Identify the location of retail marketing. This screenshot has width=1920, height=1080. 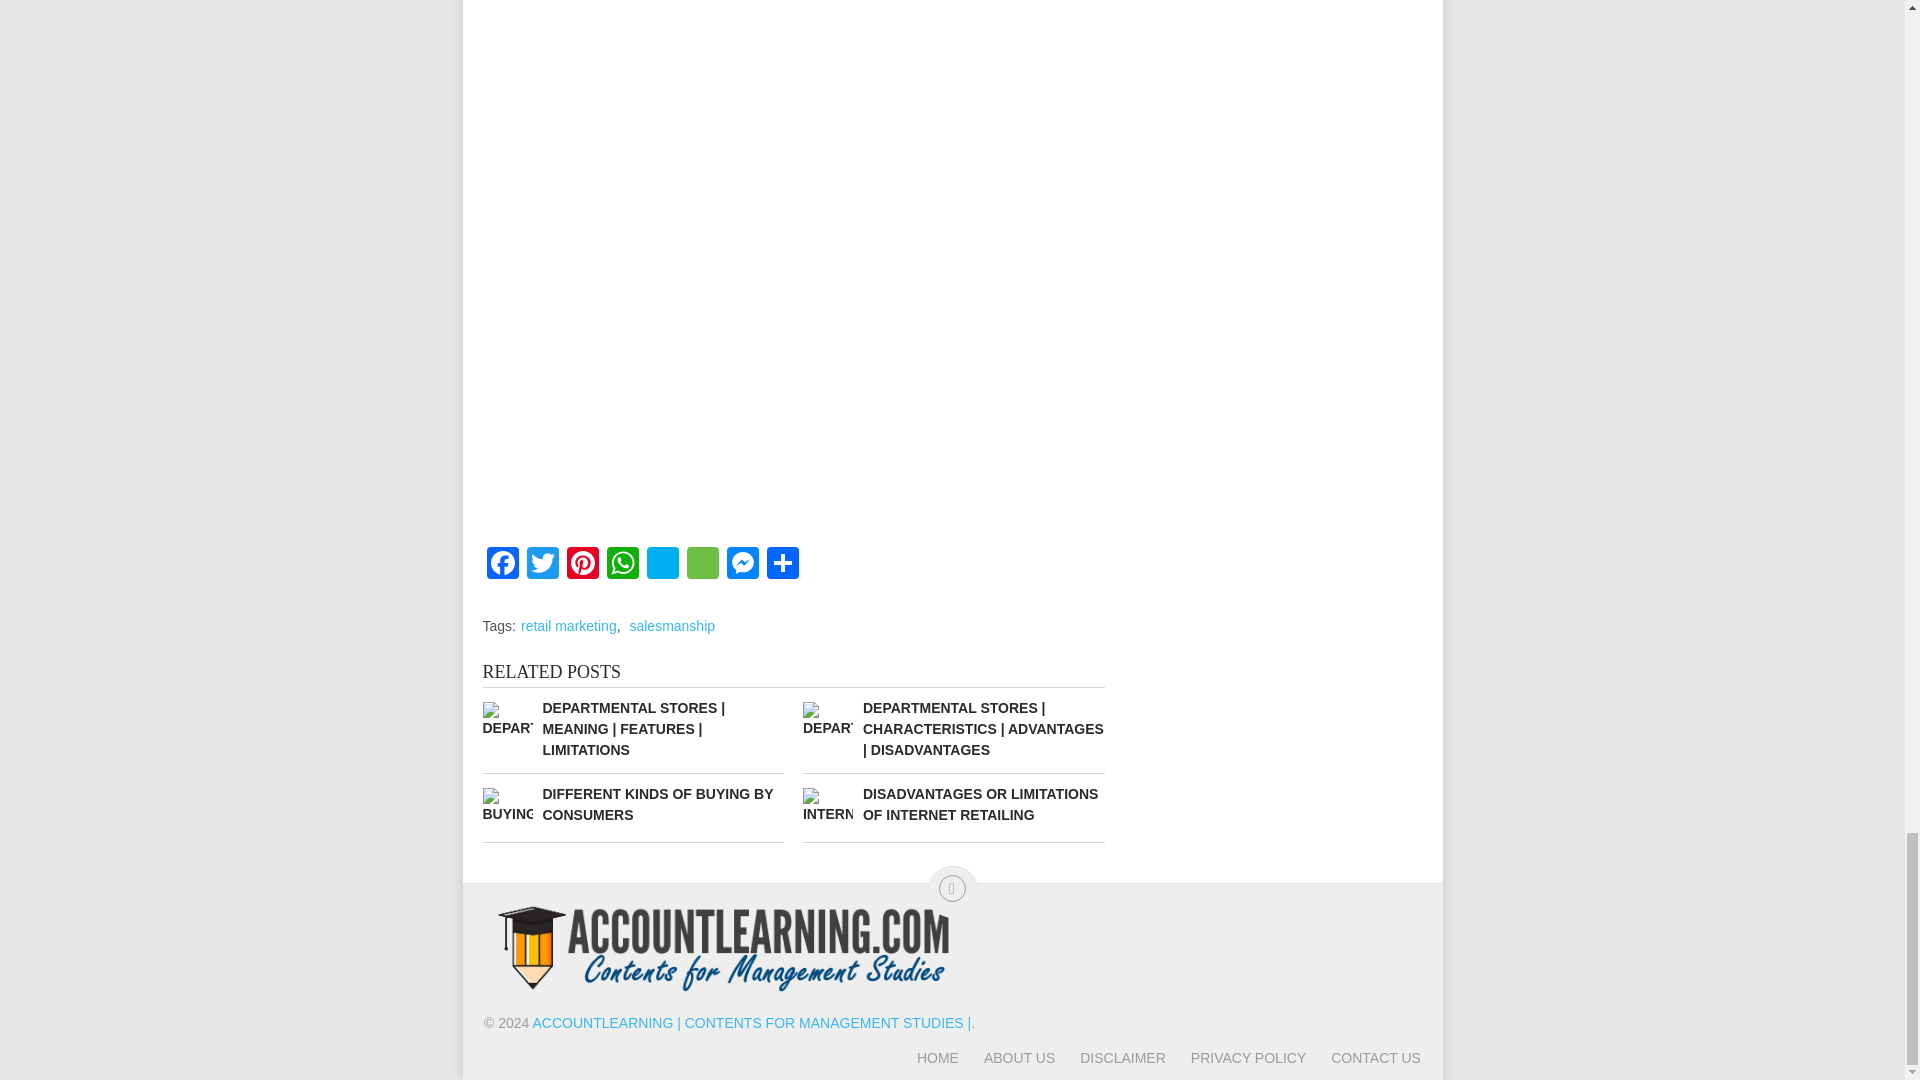
(568, 625).